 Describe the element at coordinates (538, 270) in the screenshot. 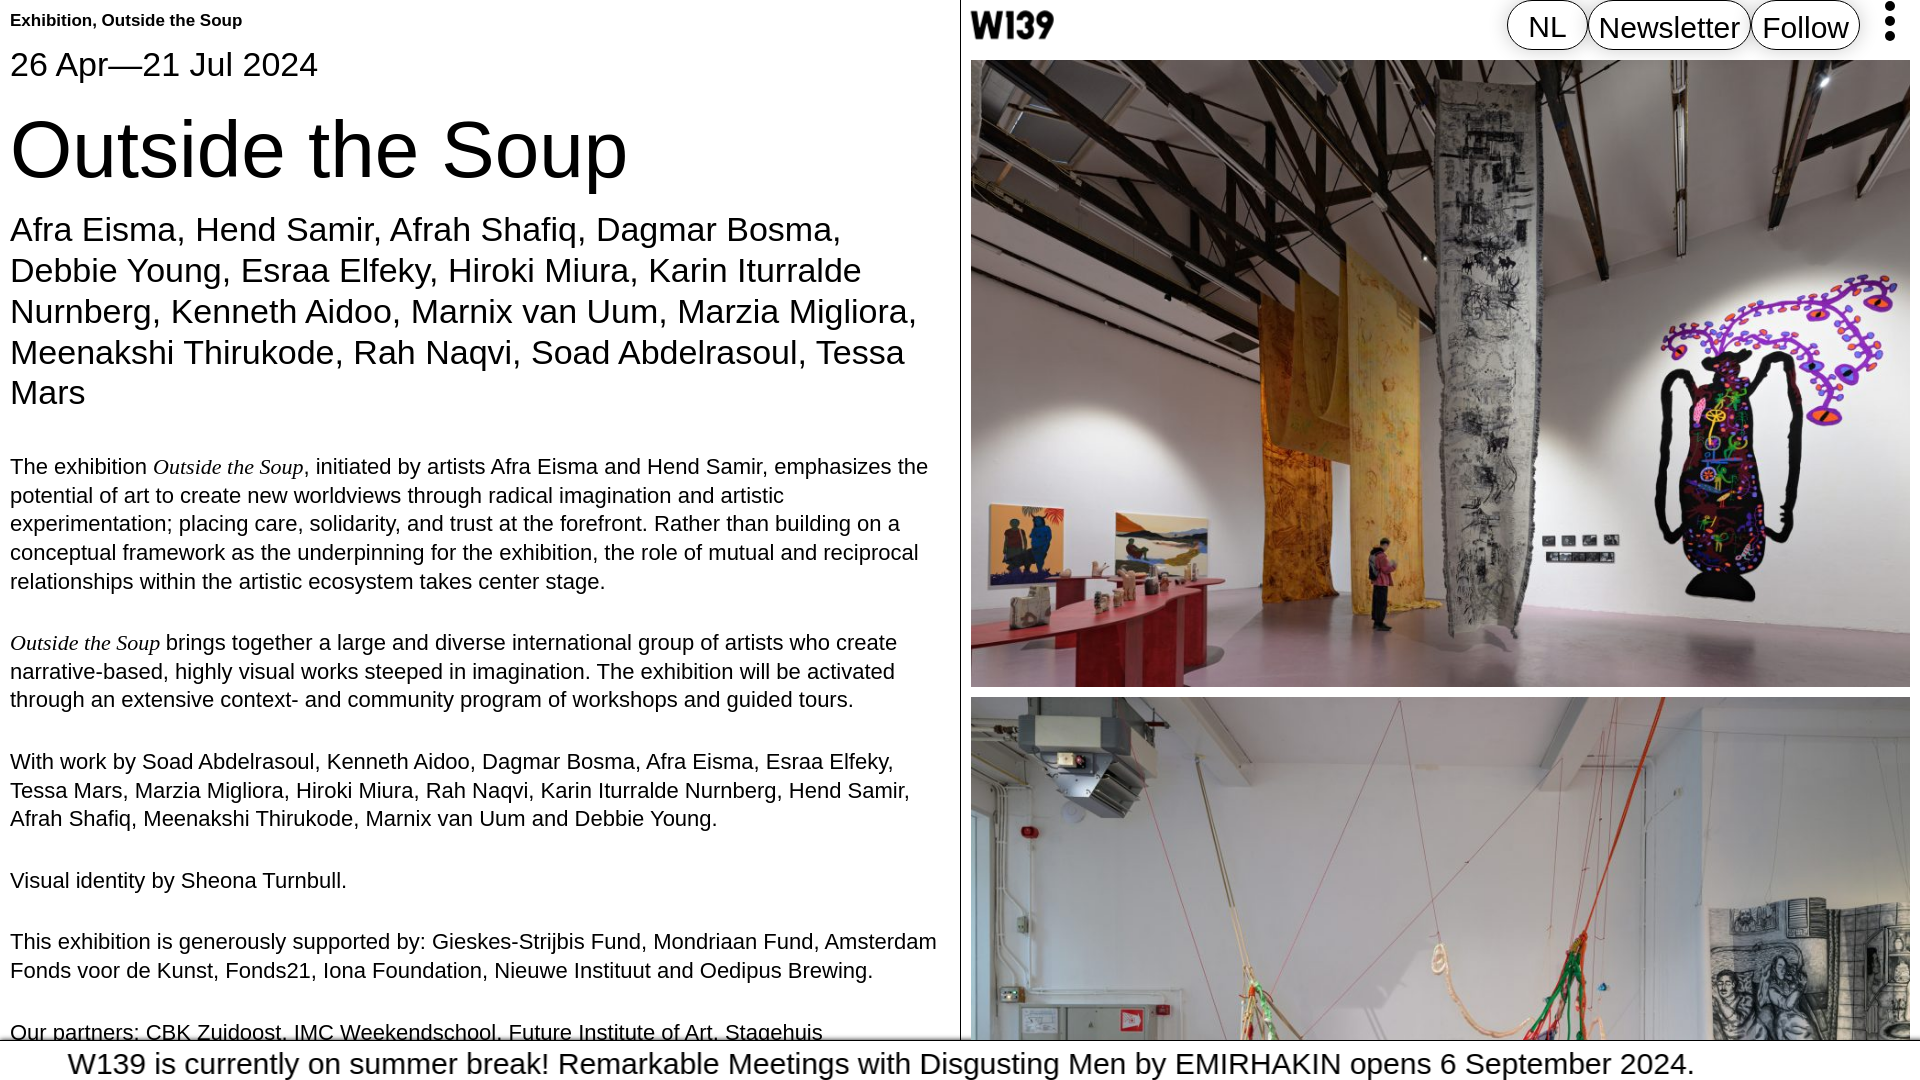

I see `Hiroki Miura` at that location.